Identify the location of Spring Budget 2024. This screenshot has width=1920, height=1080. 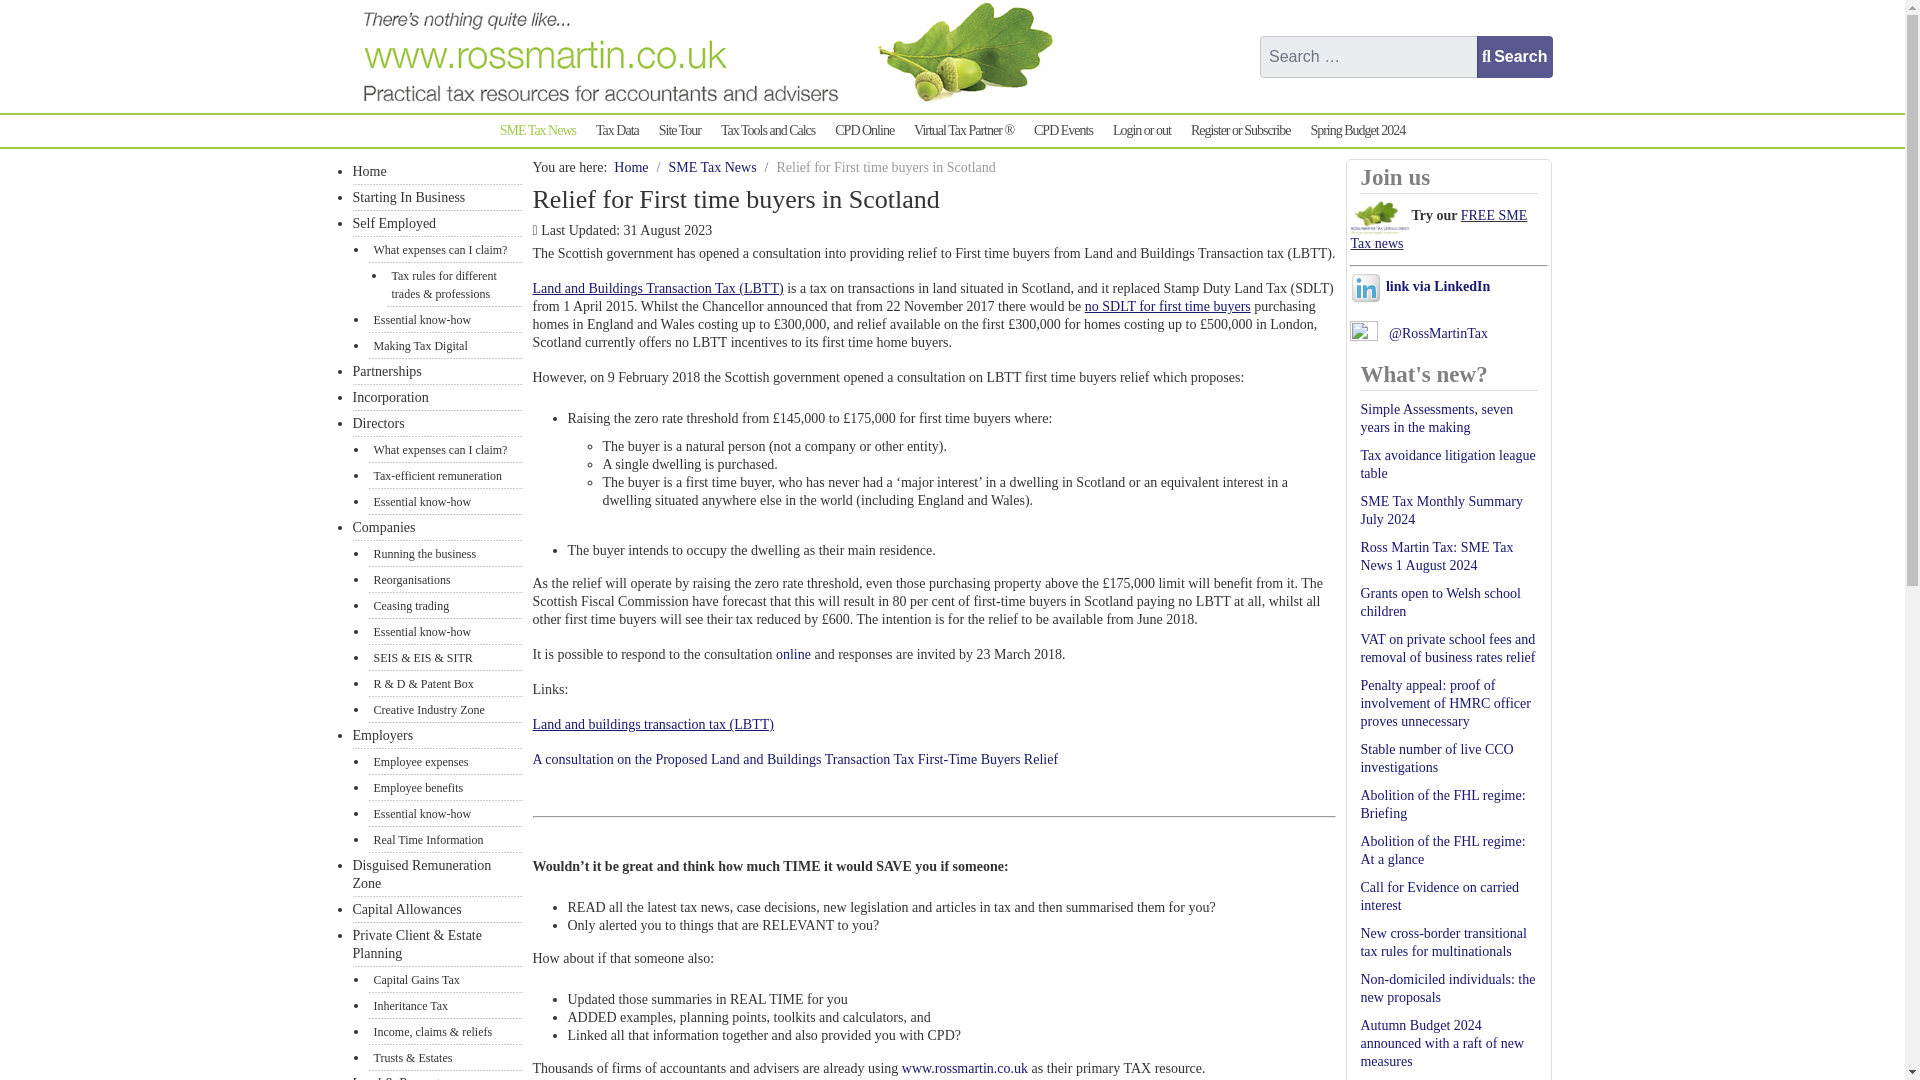
(1357, 130).